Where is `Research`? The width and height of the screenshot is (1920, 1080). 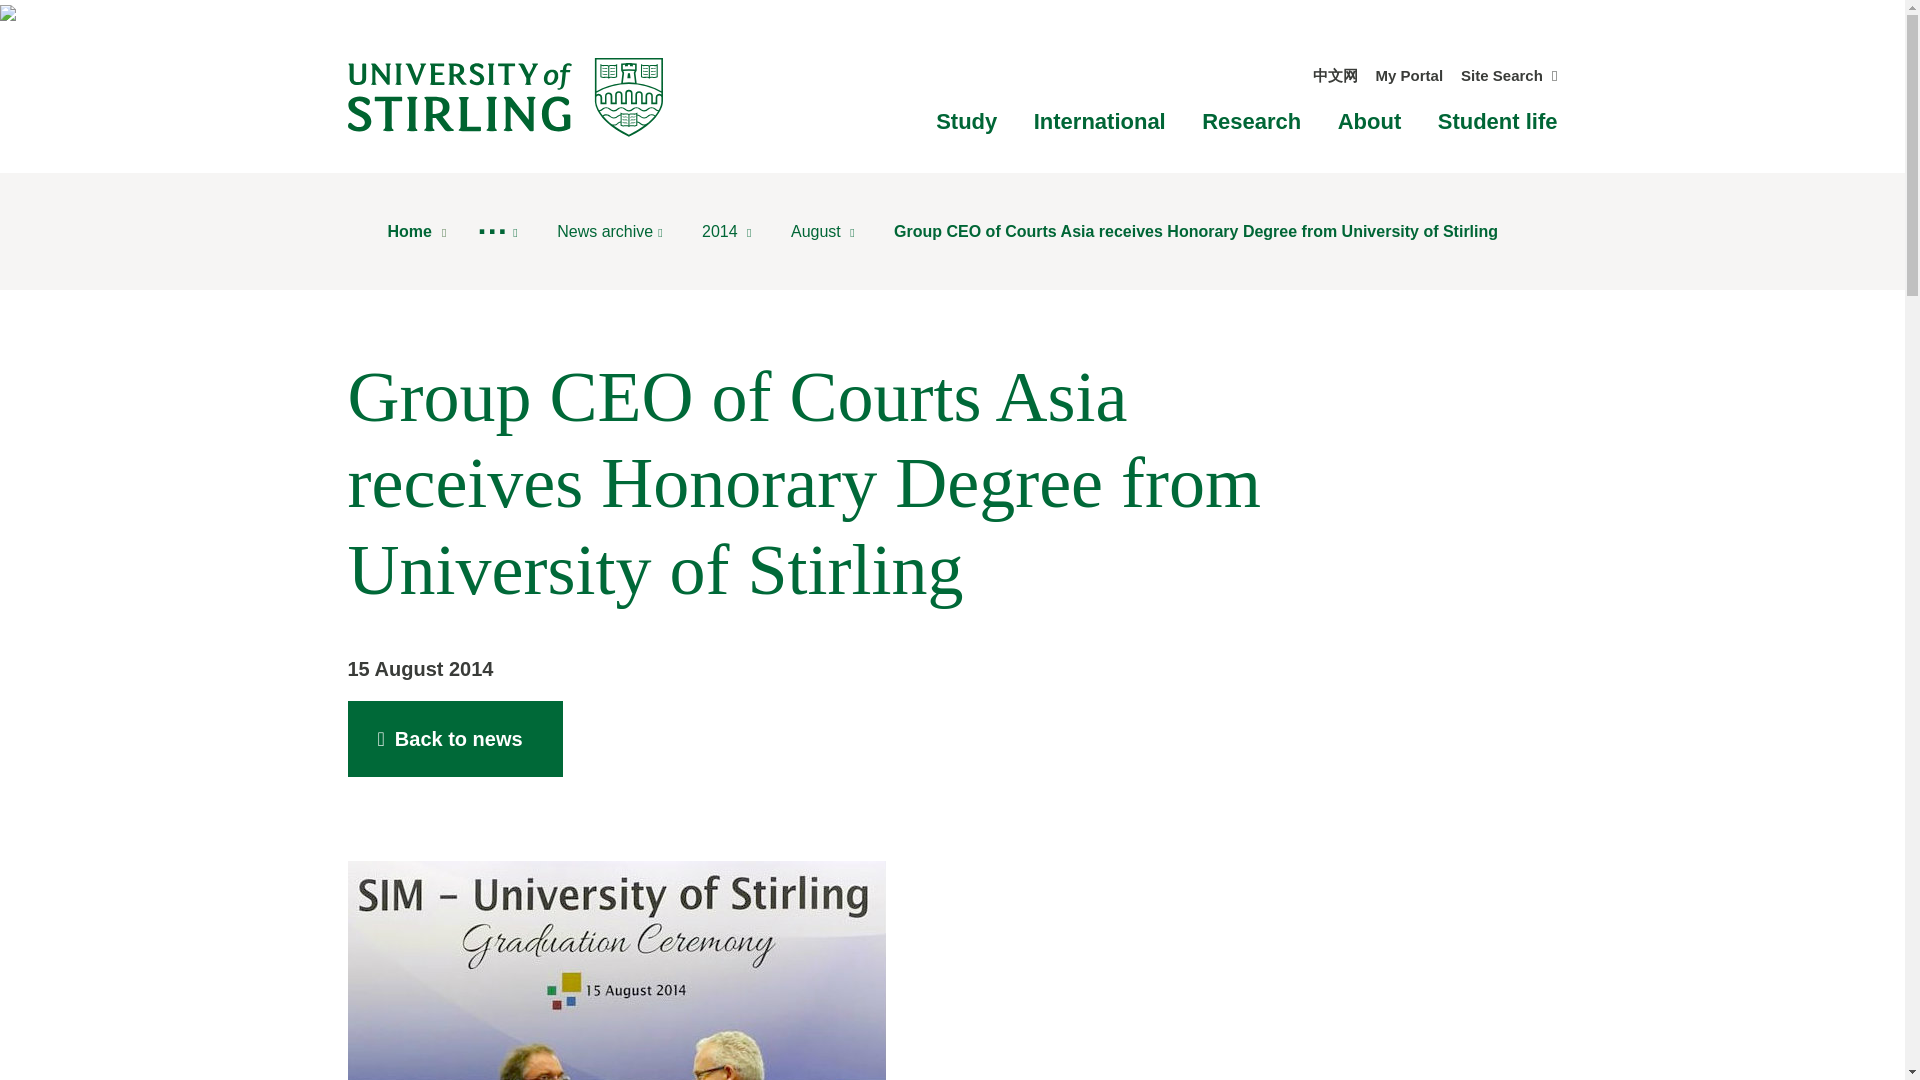 Research is located at coordinates (1251, 121).